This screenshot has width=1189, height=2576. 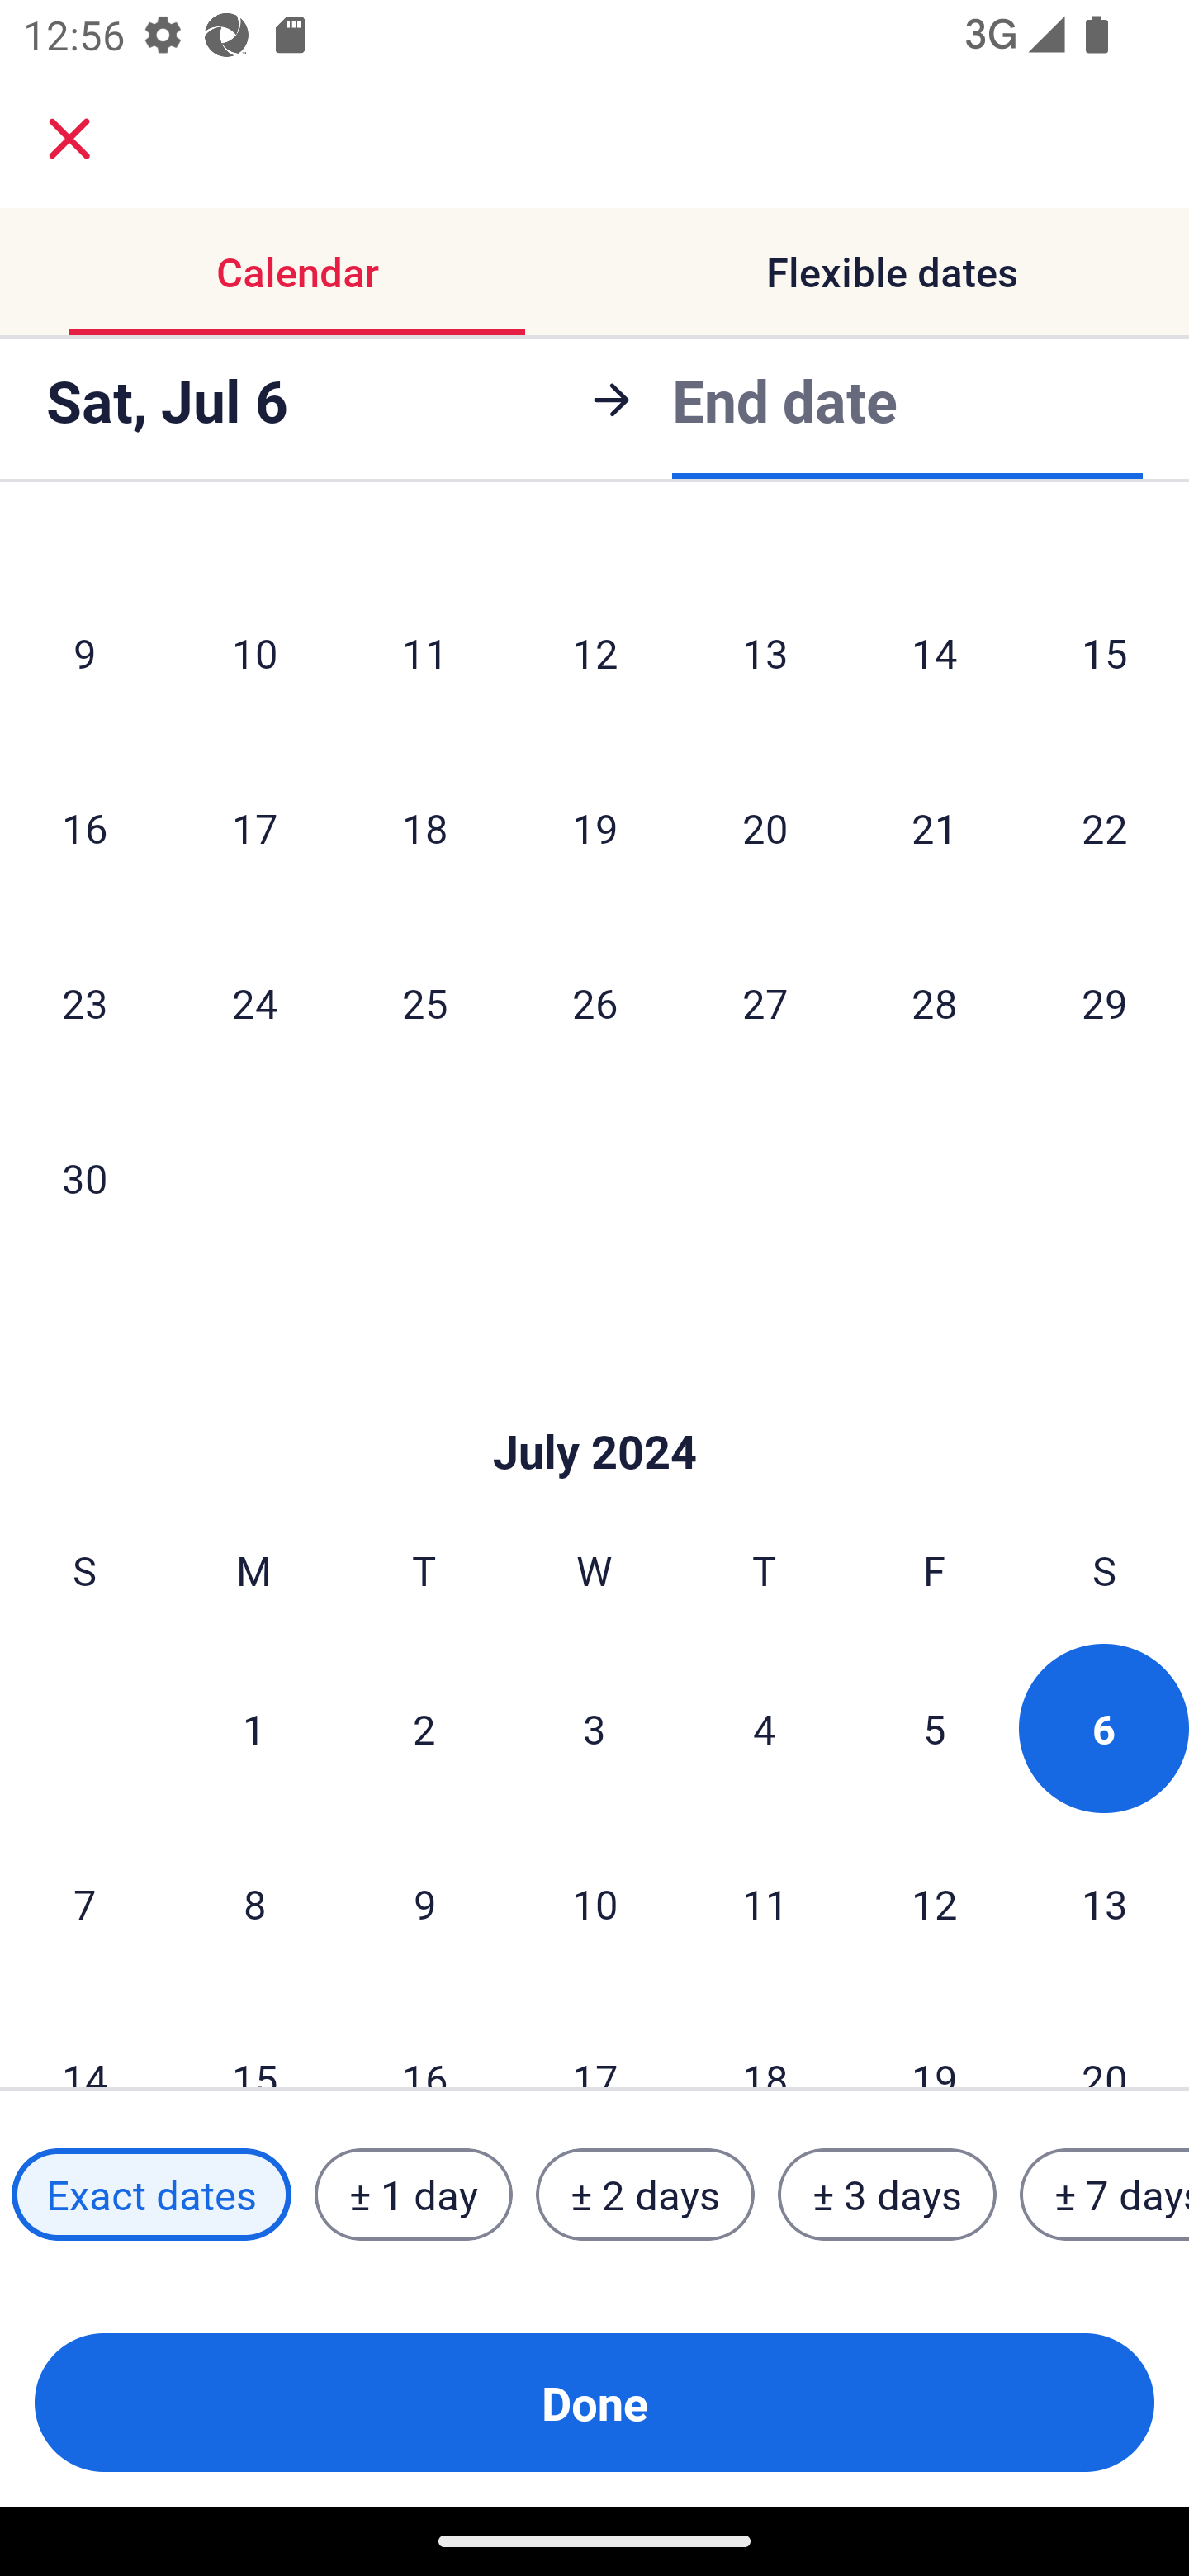 What do you see at coordinates (413, 2195) in the screenshot?
I see `± 1 day` at bounding box center [413, 2195].